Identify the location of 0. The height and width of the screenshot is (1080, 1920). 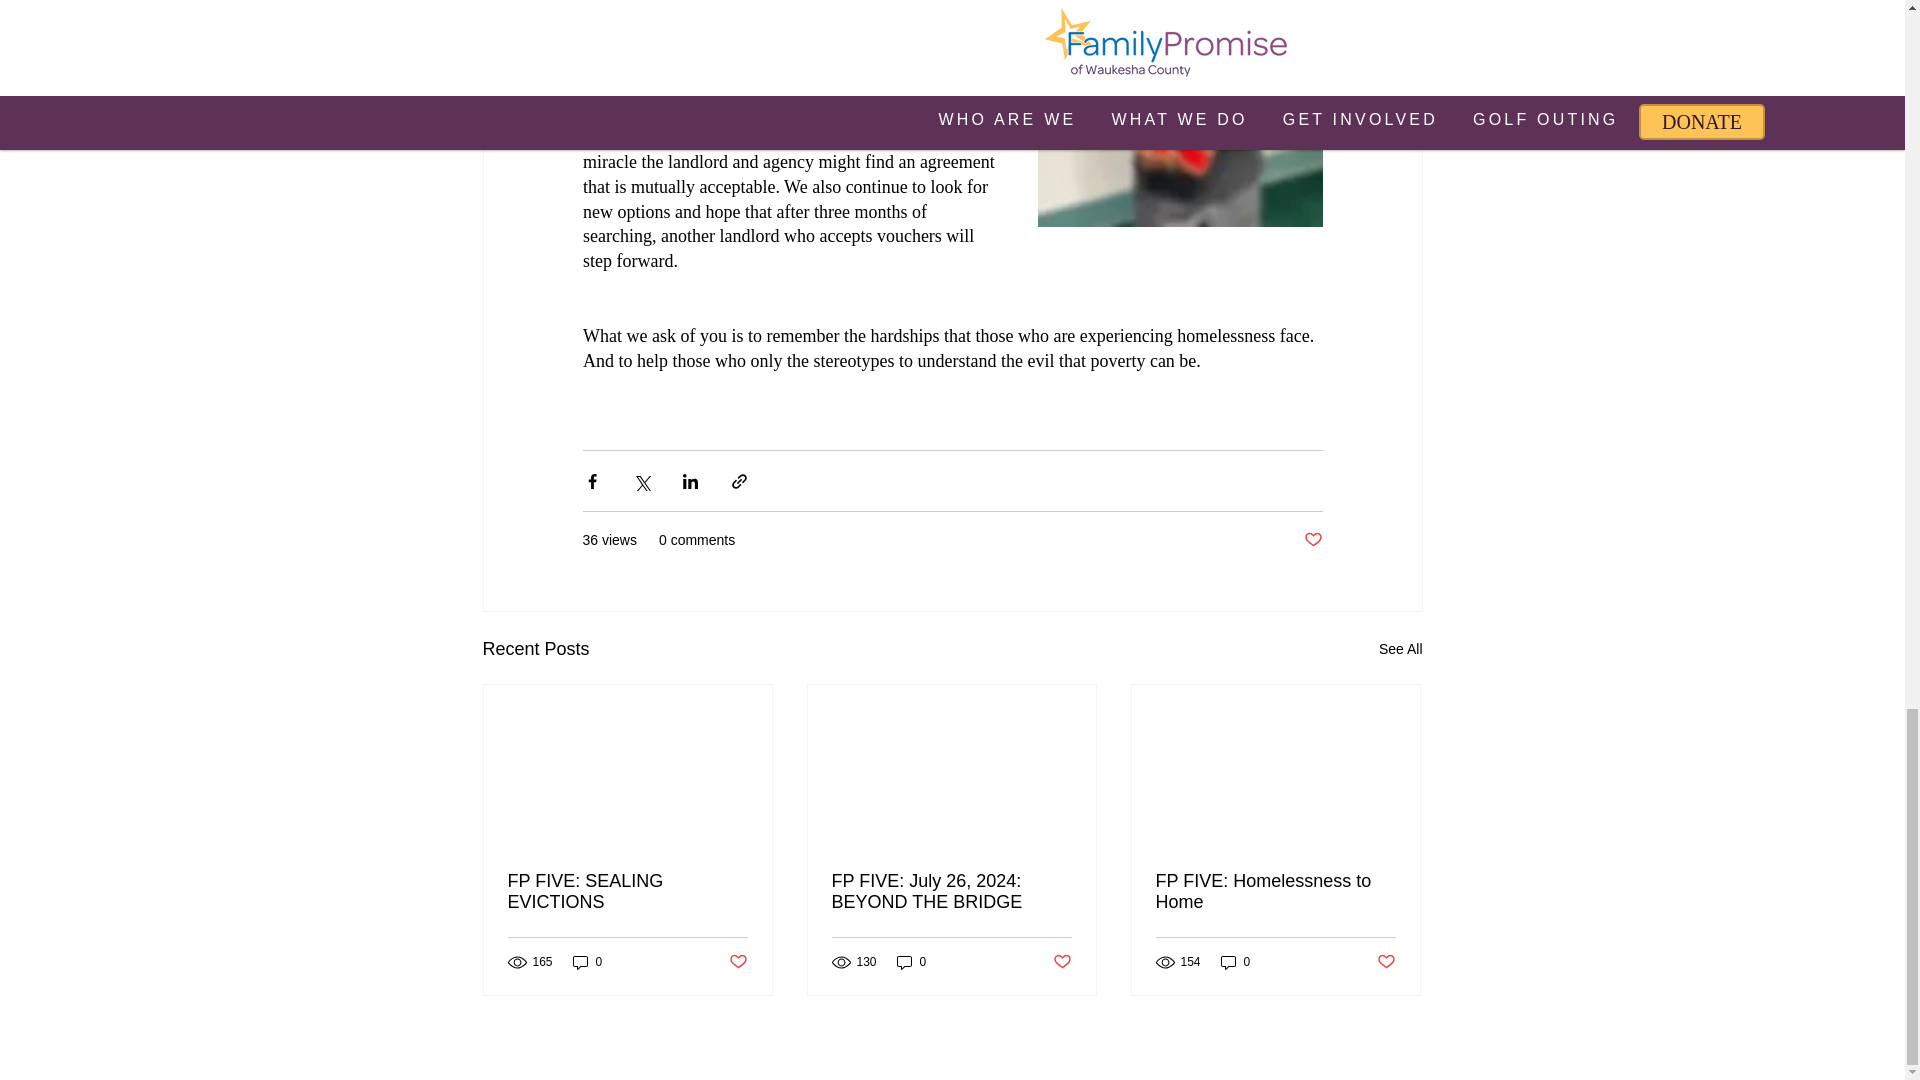
(912, 962).